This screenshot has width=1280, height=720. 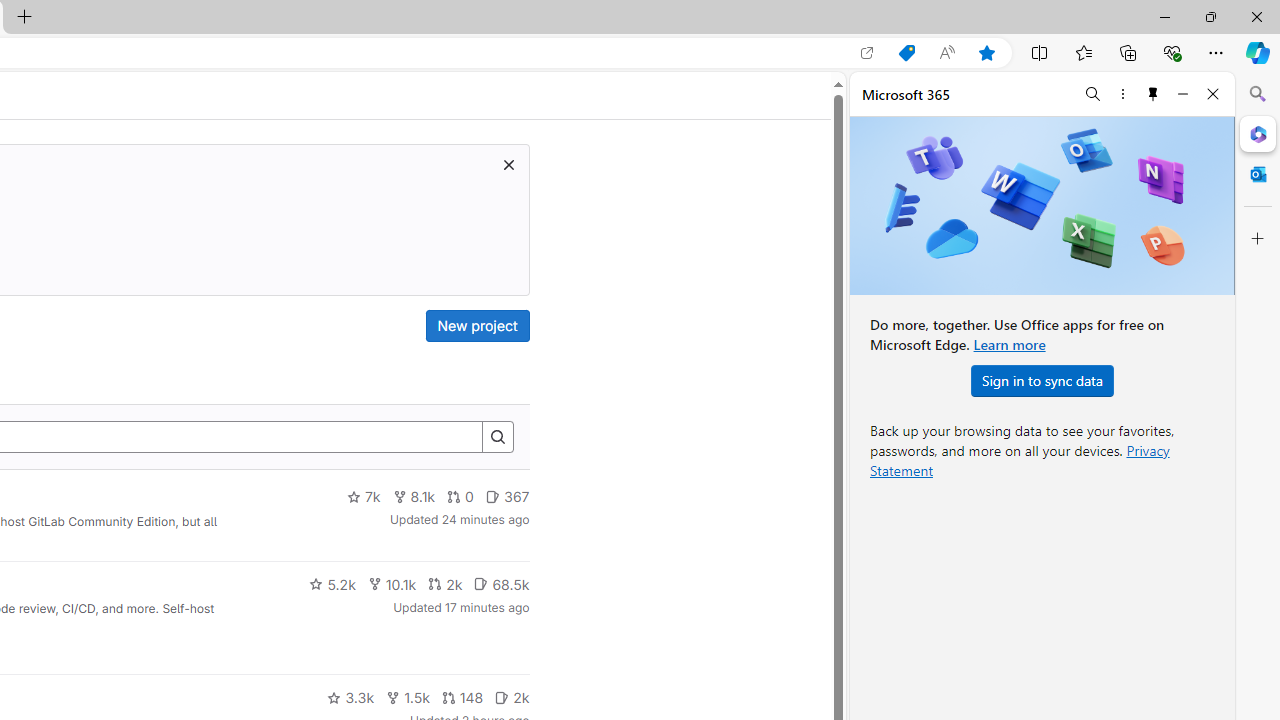 I want to click on 0, so click(x=460, y=497).